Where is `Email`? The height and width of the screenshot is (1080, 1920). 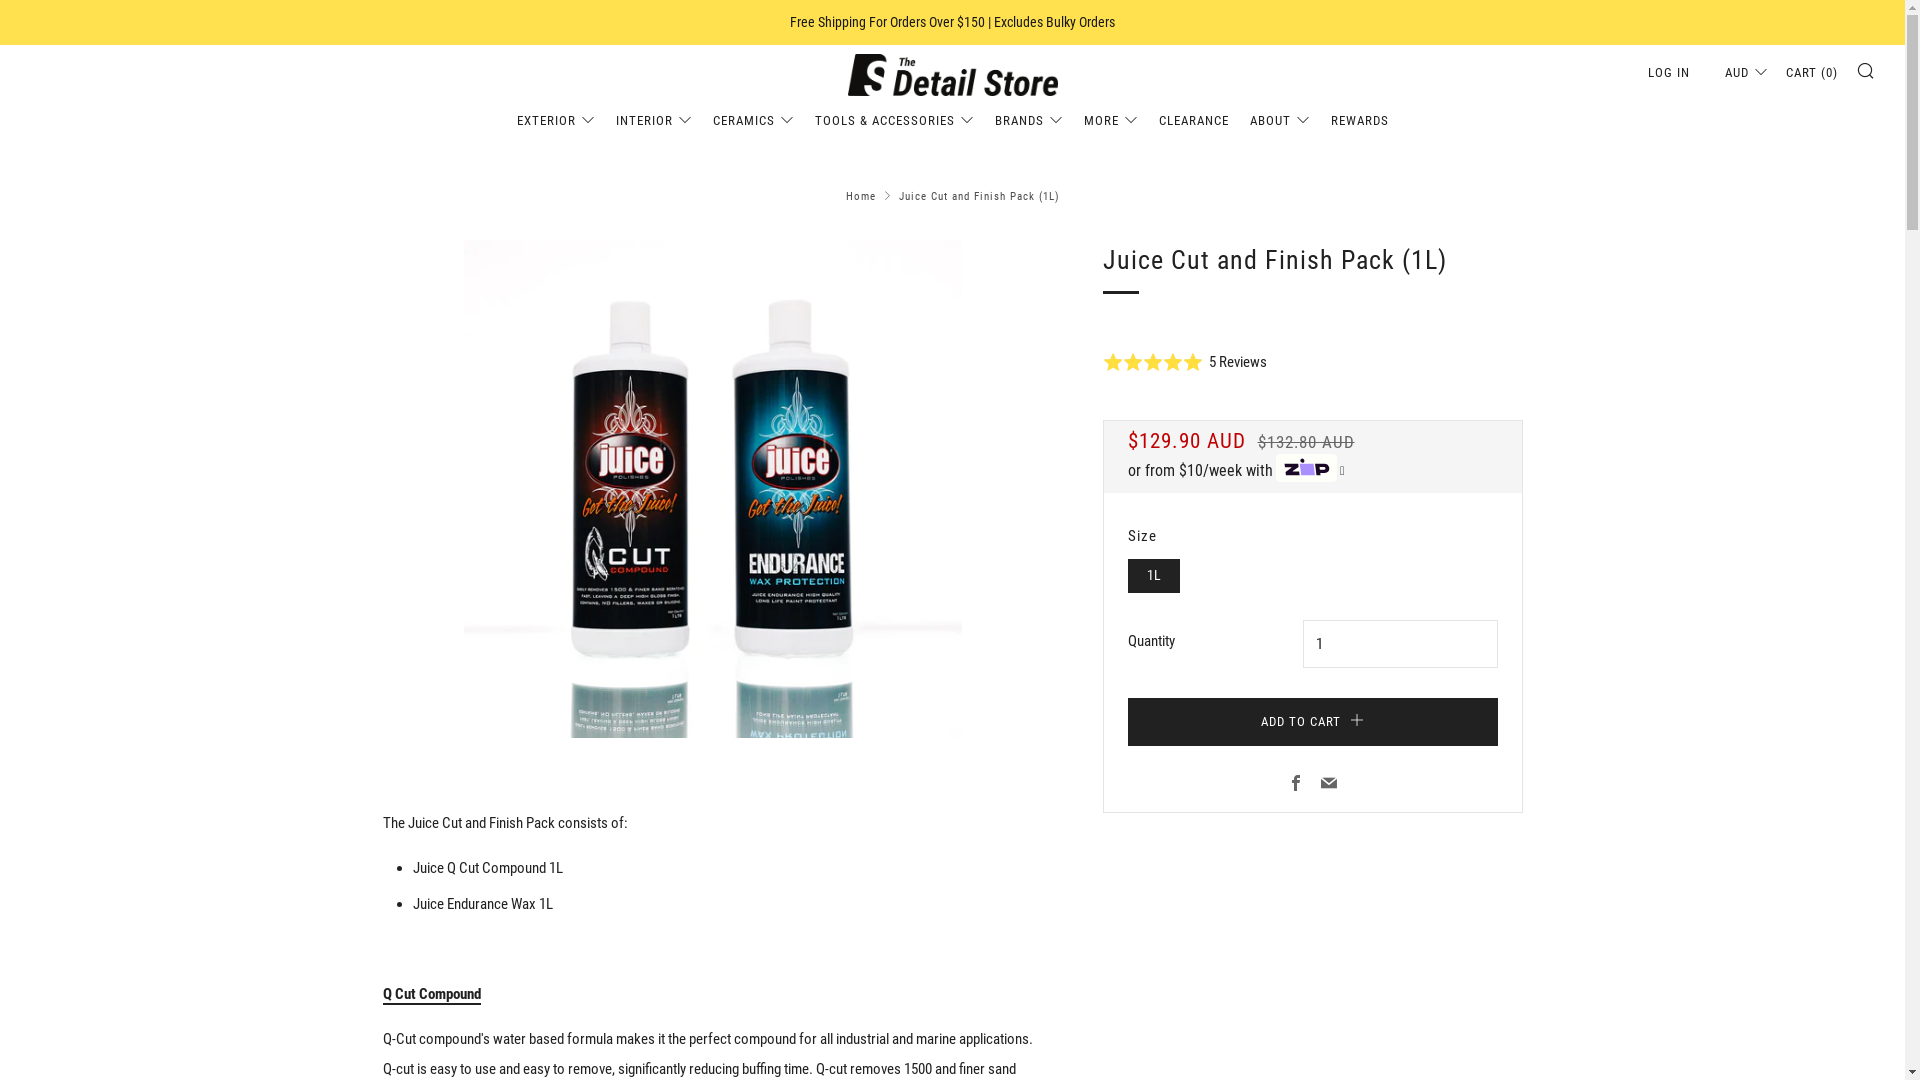
Email is located at coordinates (1329, 784).